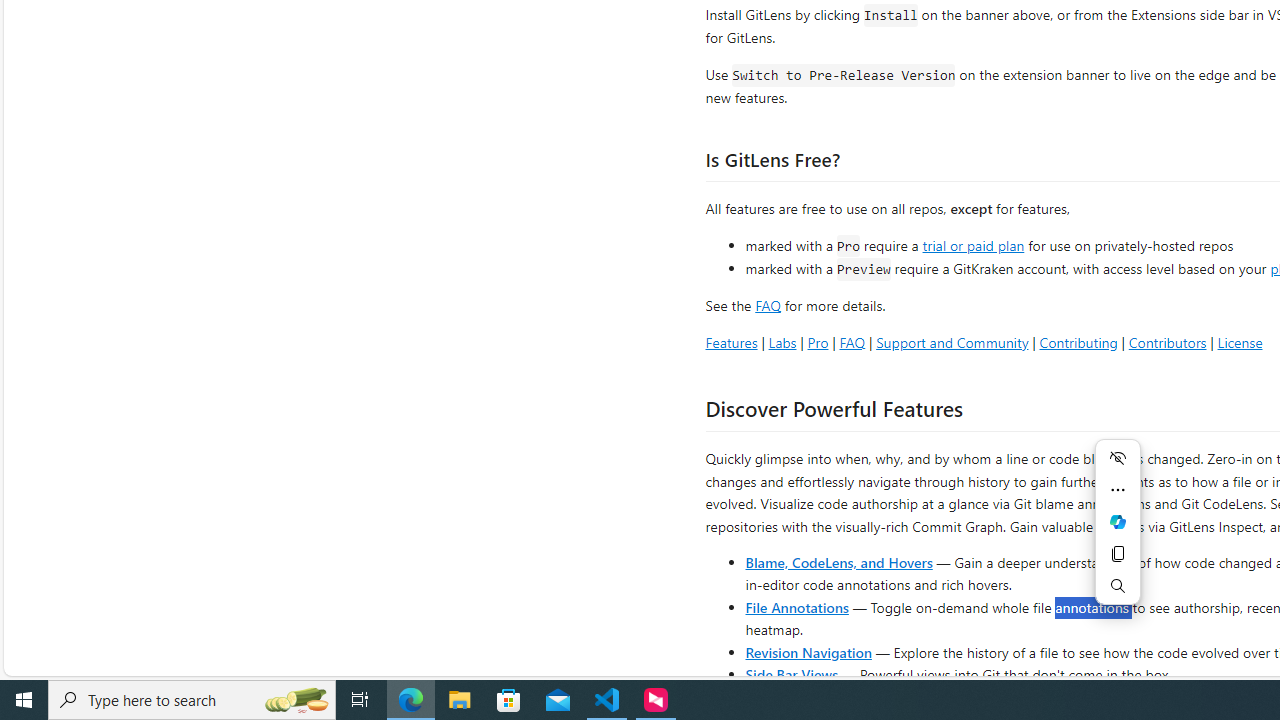 This screenshot has width=1280, height=720. I want to click on Hide menu, so click(1118, 458).